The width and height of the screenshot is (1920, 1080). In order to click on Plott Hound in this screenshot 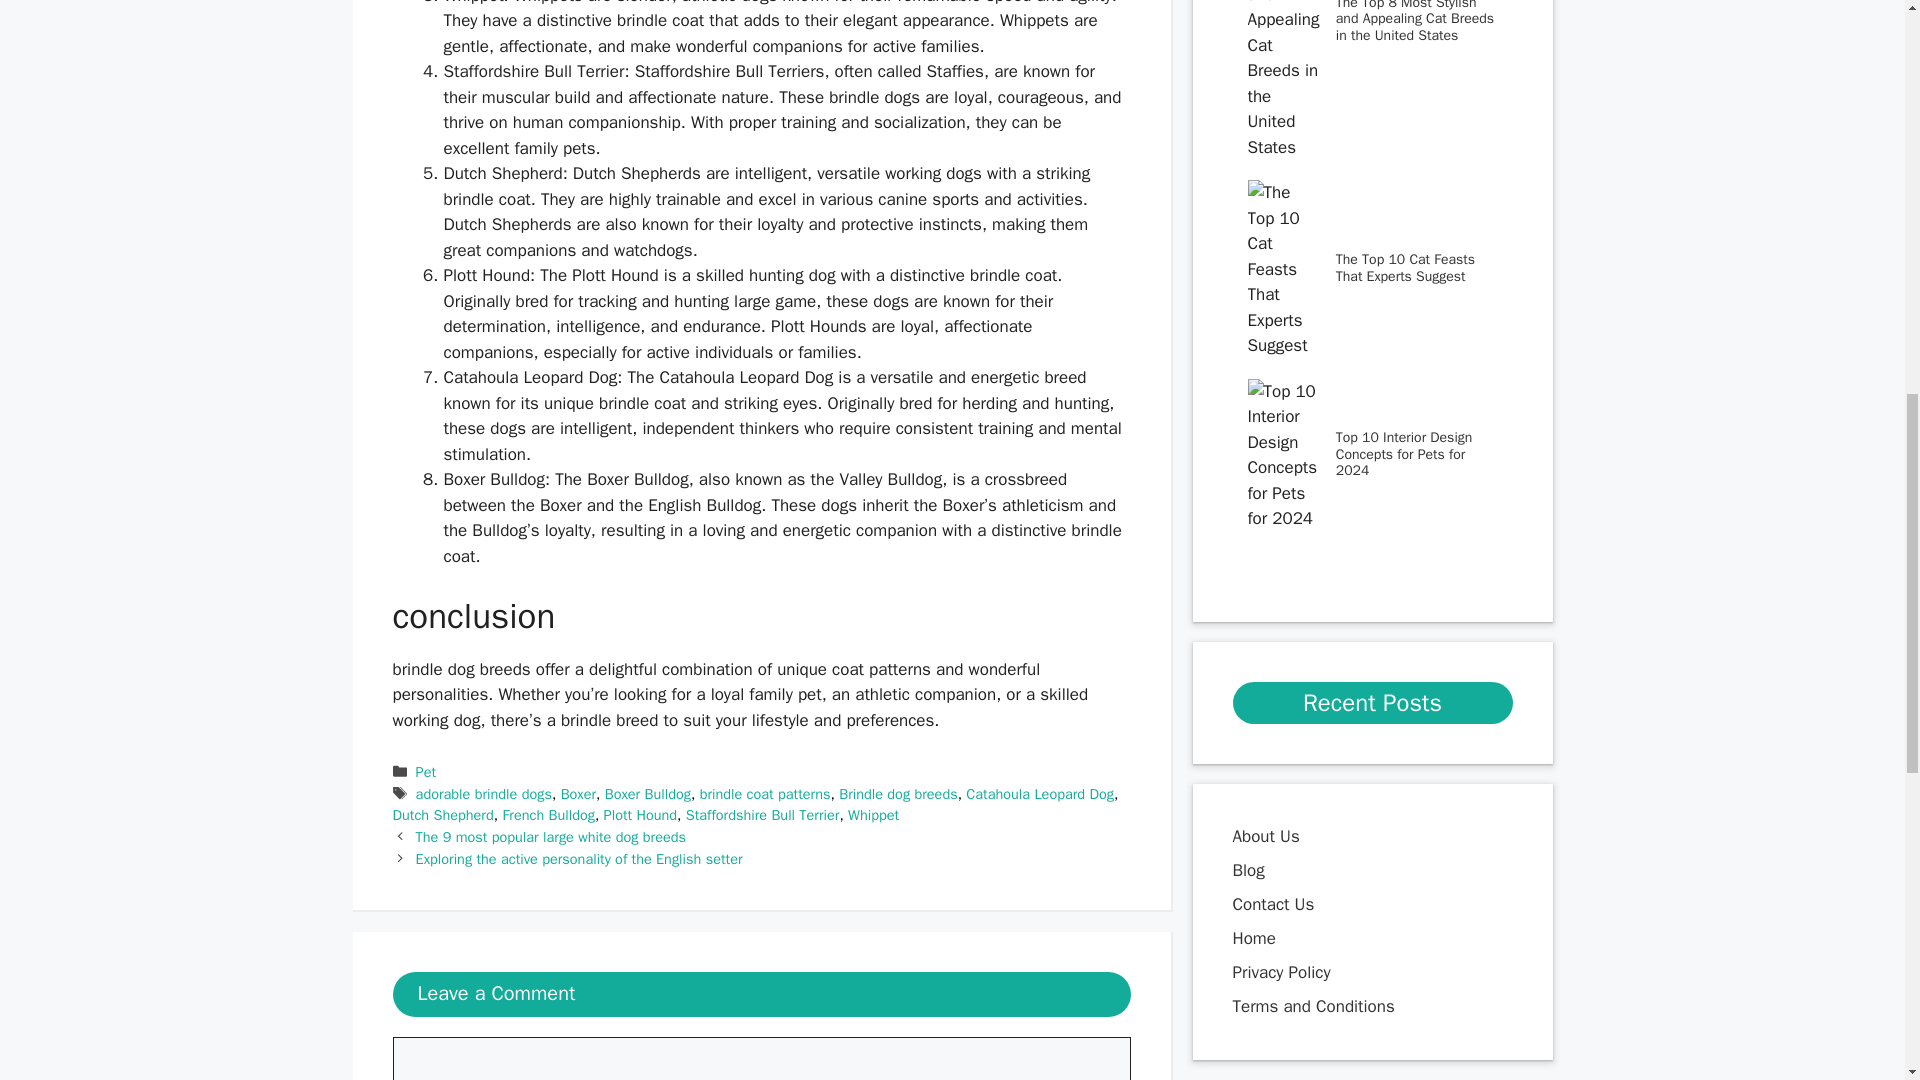, I will do `click(640, 814)`.